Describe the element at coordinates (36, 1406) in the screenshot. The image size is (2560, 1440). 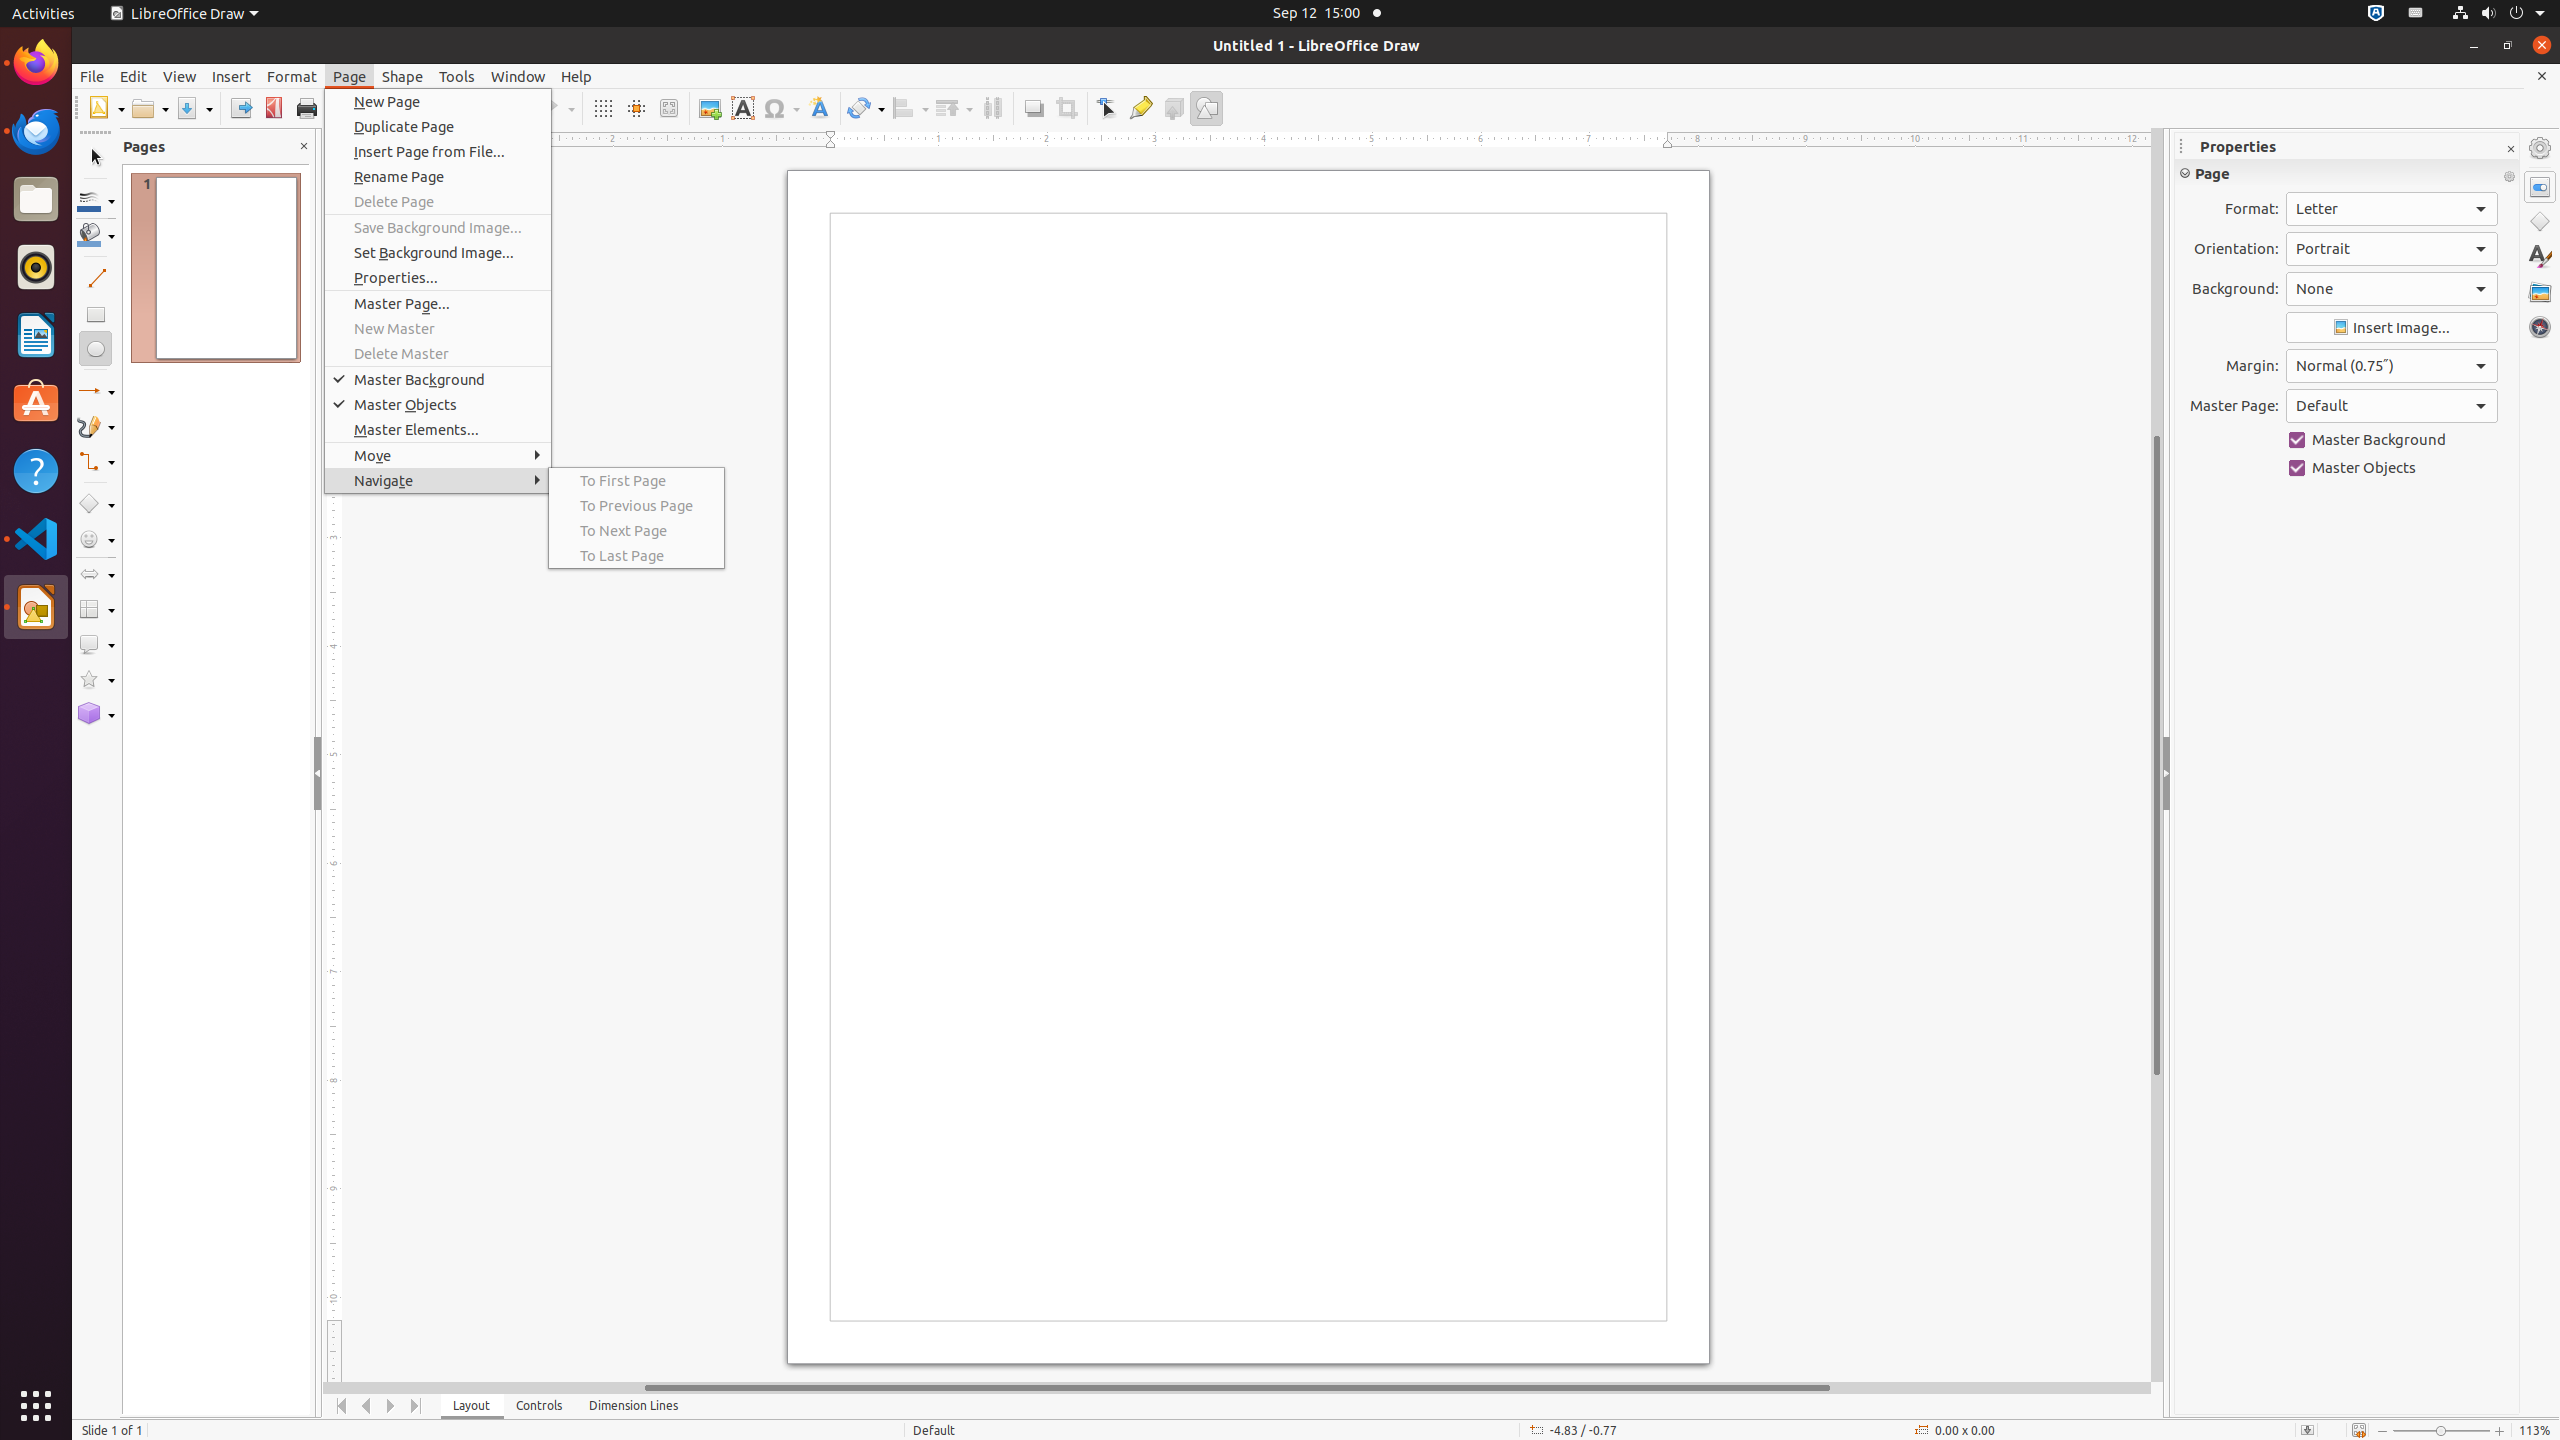
I see `Show Applications` at that location.